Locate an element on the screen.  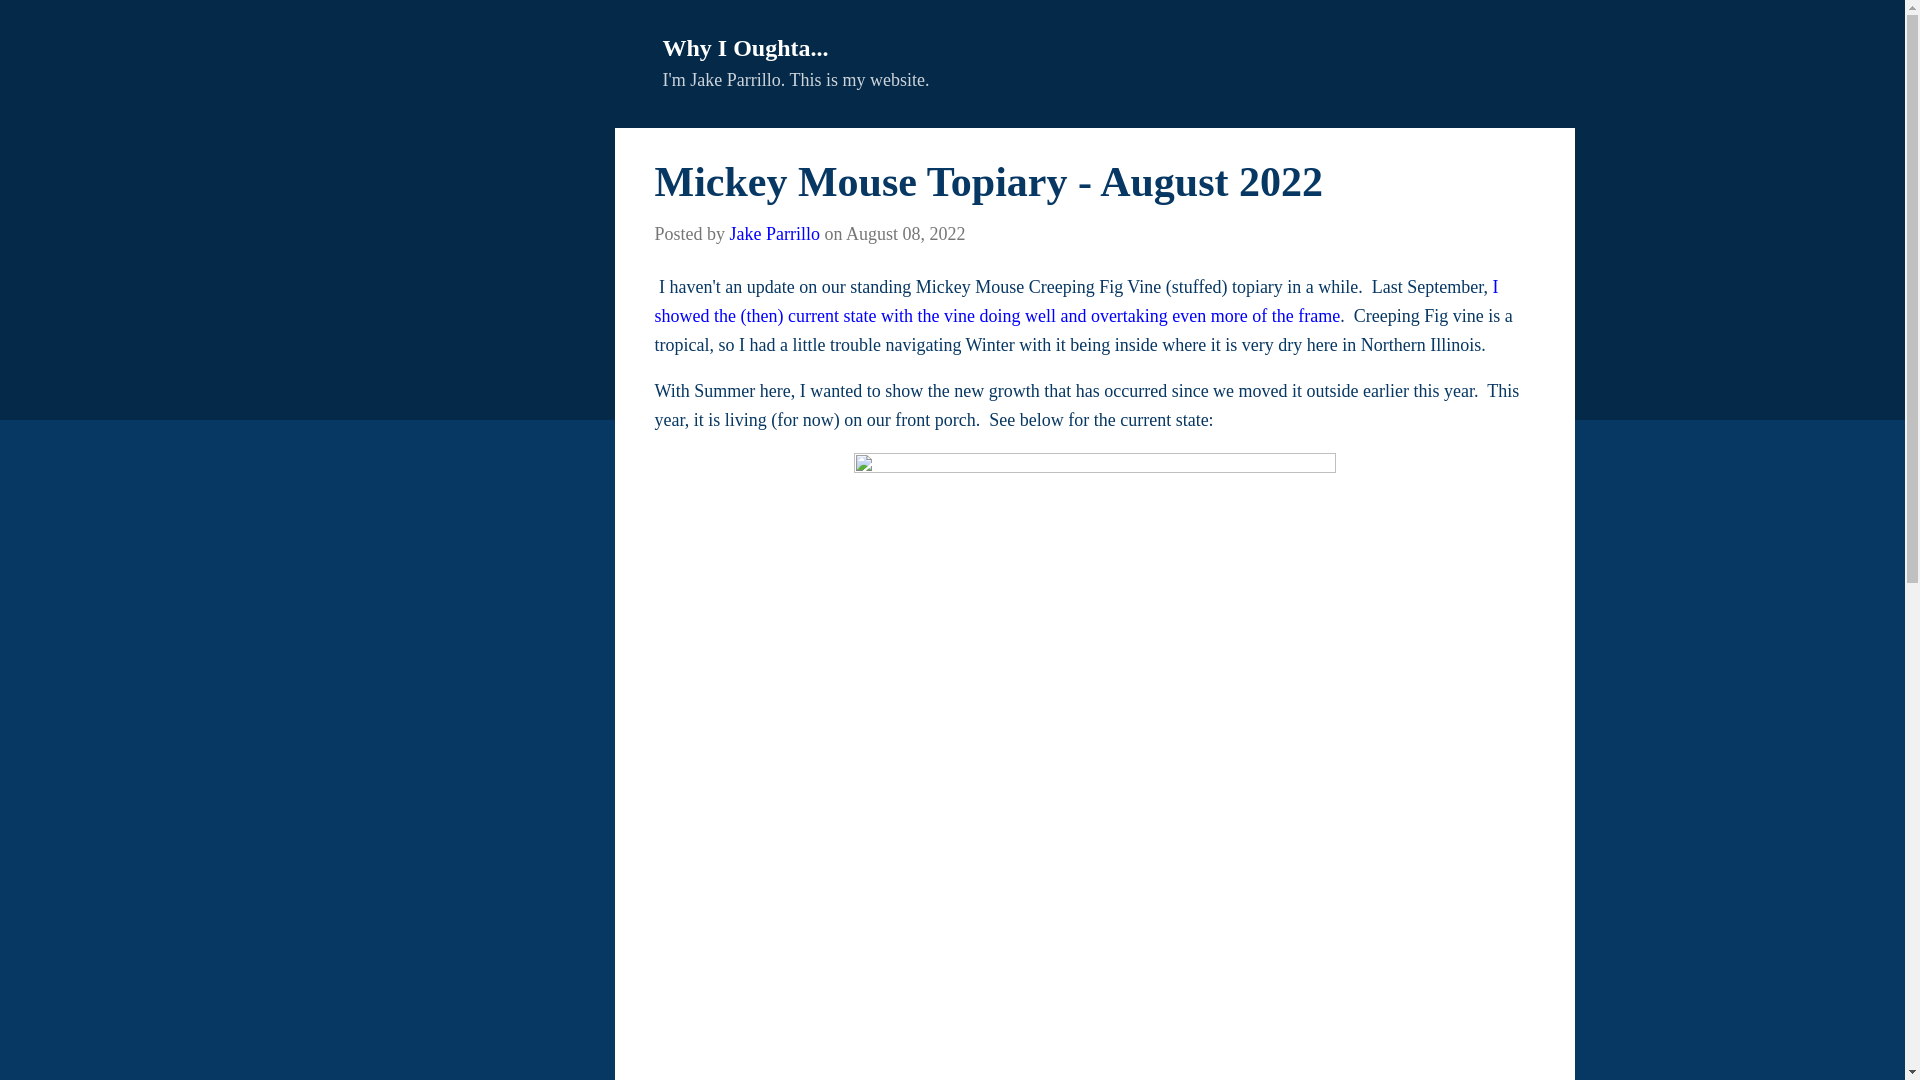
permanent link is located at coordinates (906, 234).